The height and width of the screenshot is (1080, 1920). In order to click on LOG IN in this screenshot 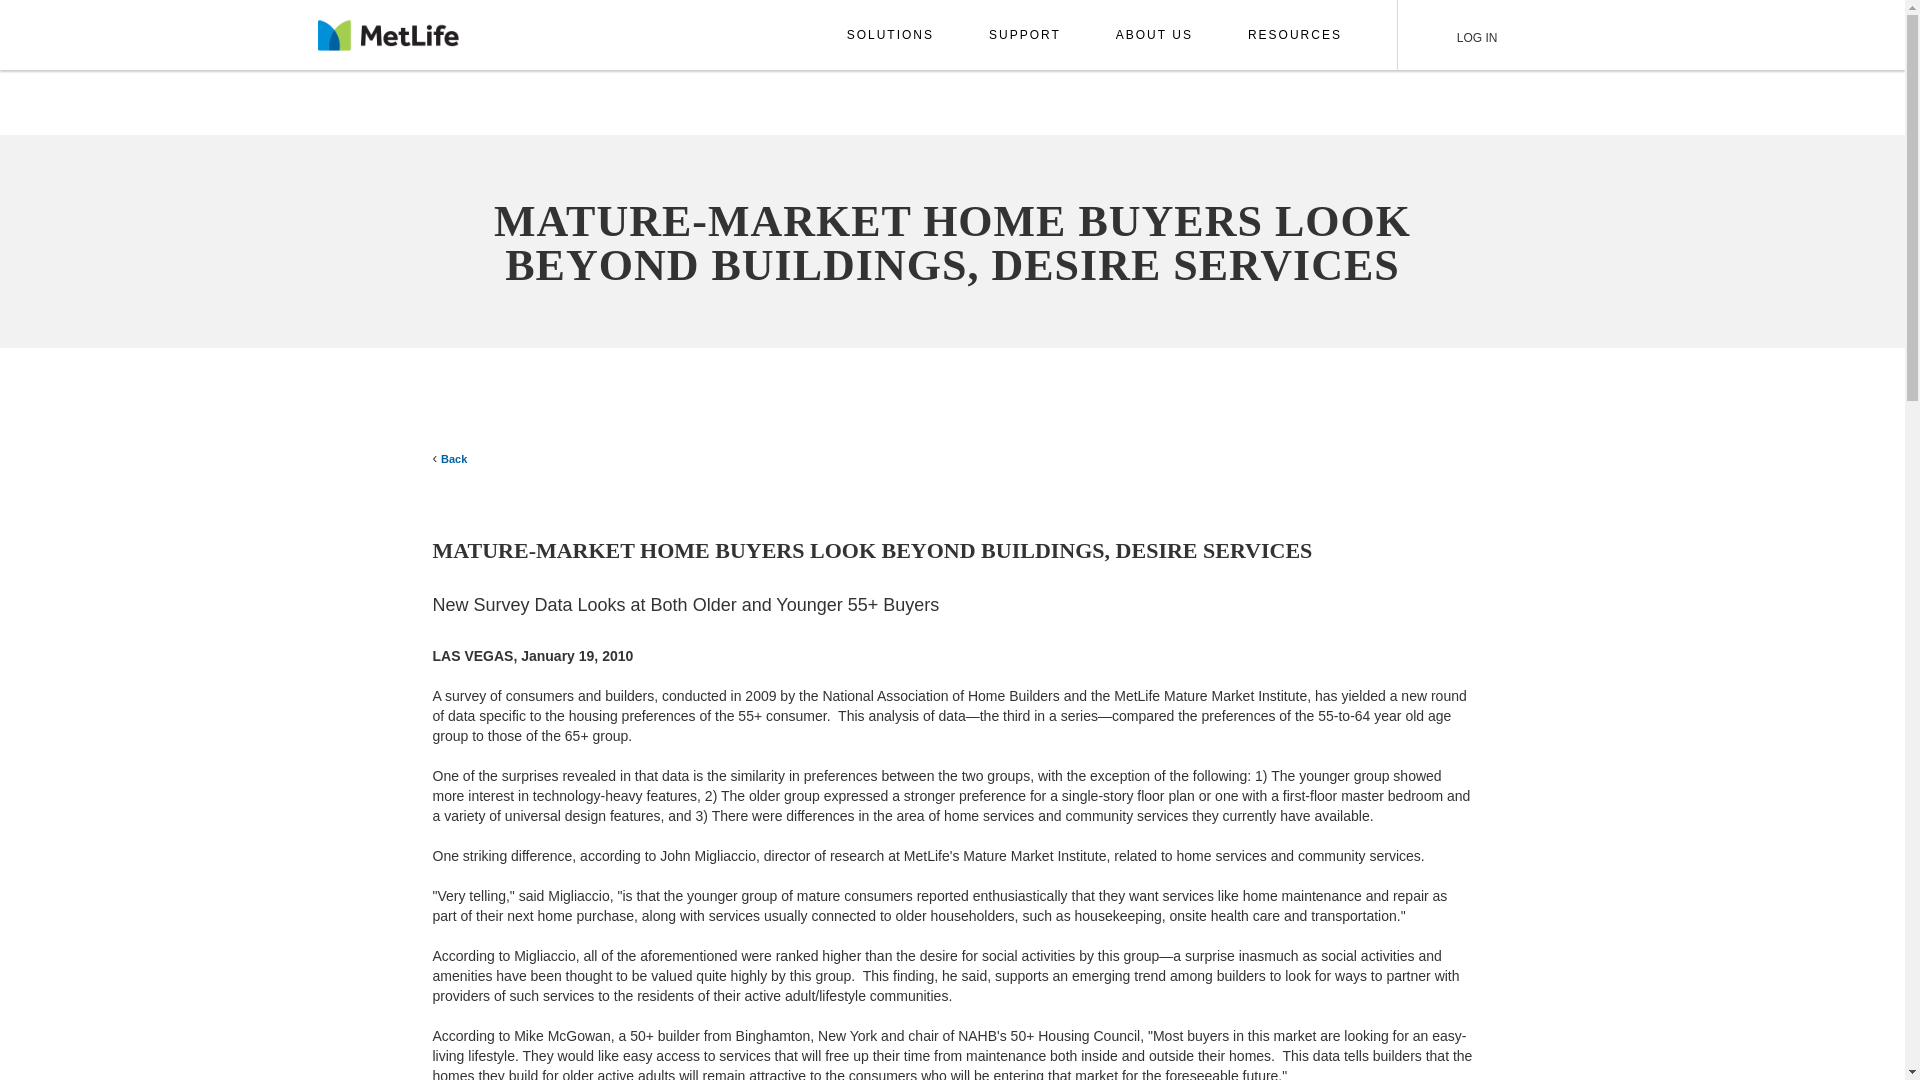, I will do `click(1468, 35)`.